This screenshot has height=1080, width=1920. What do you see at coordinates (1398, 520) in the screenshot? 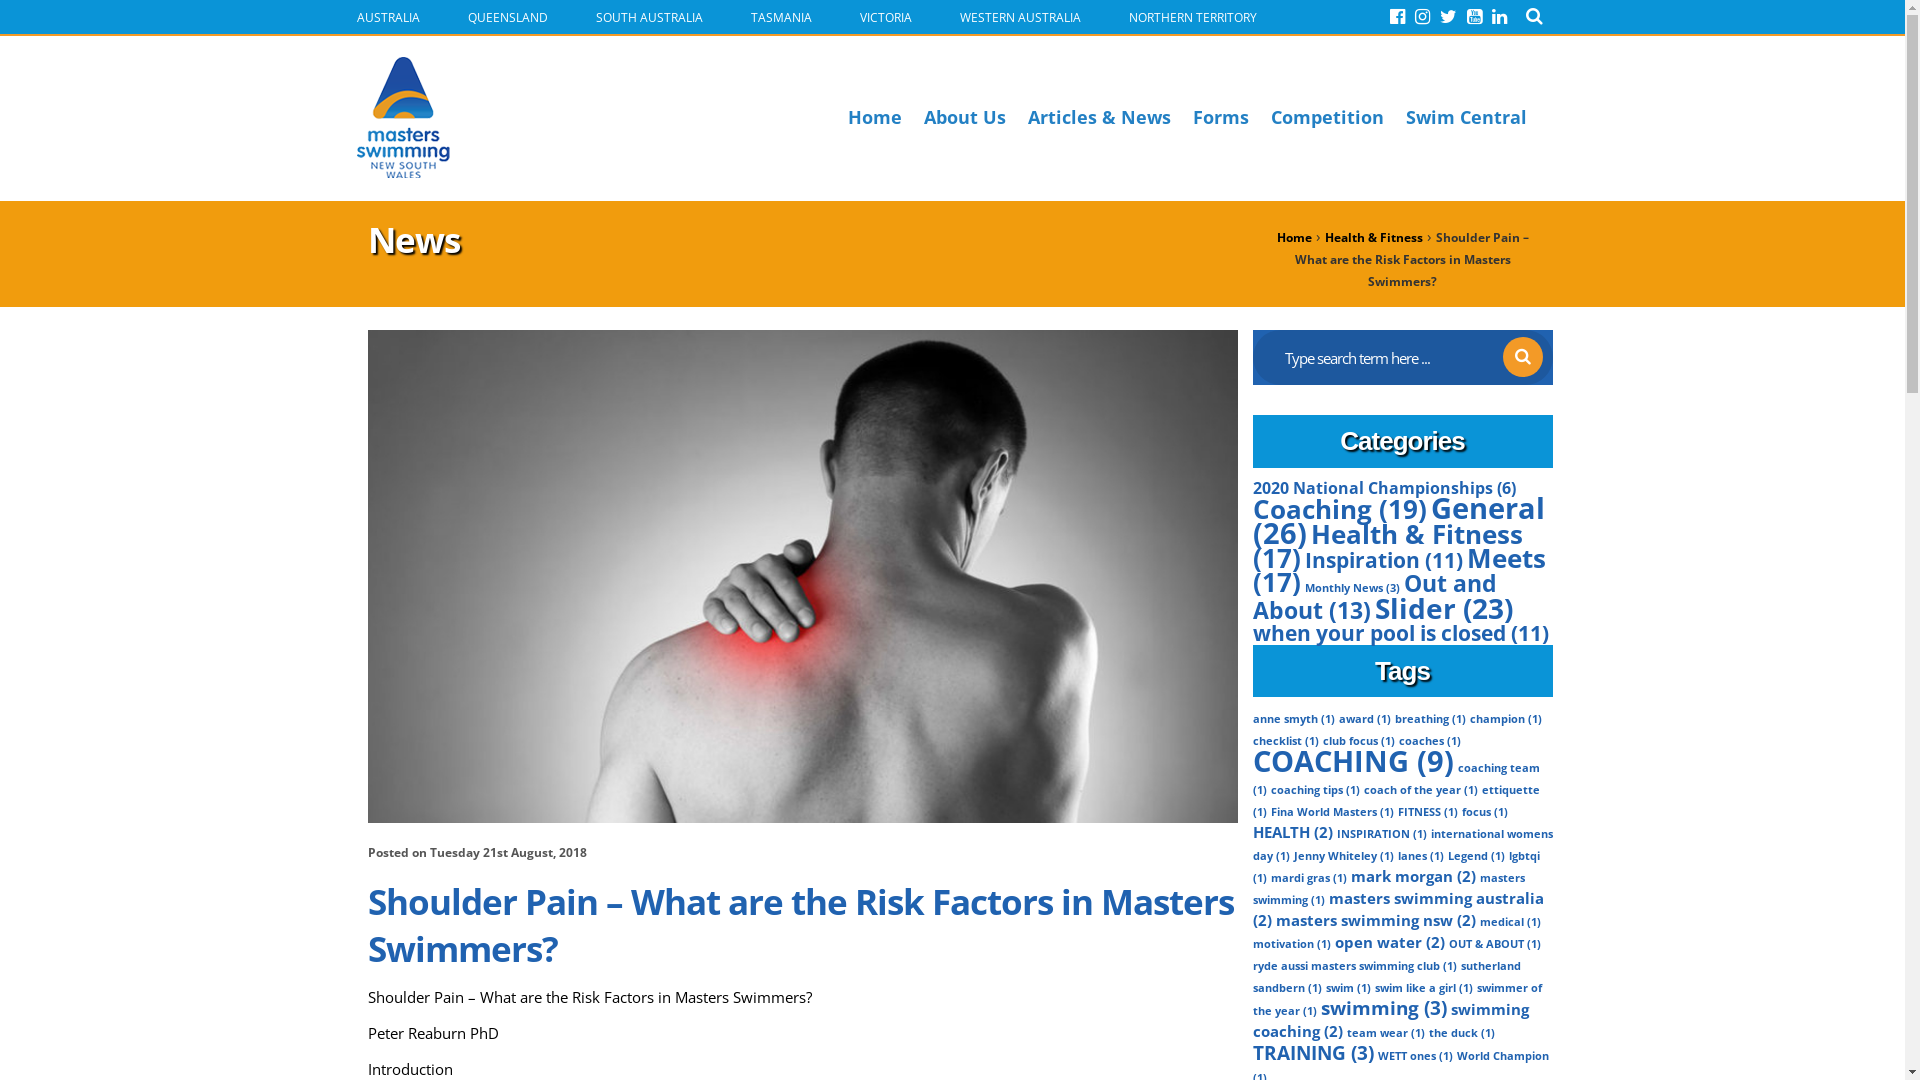
I see `General (26)` at bounding box center [1398, 520].